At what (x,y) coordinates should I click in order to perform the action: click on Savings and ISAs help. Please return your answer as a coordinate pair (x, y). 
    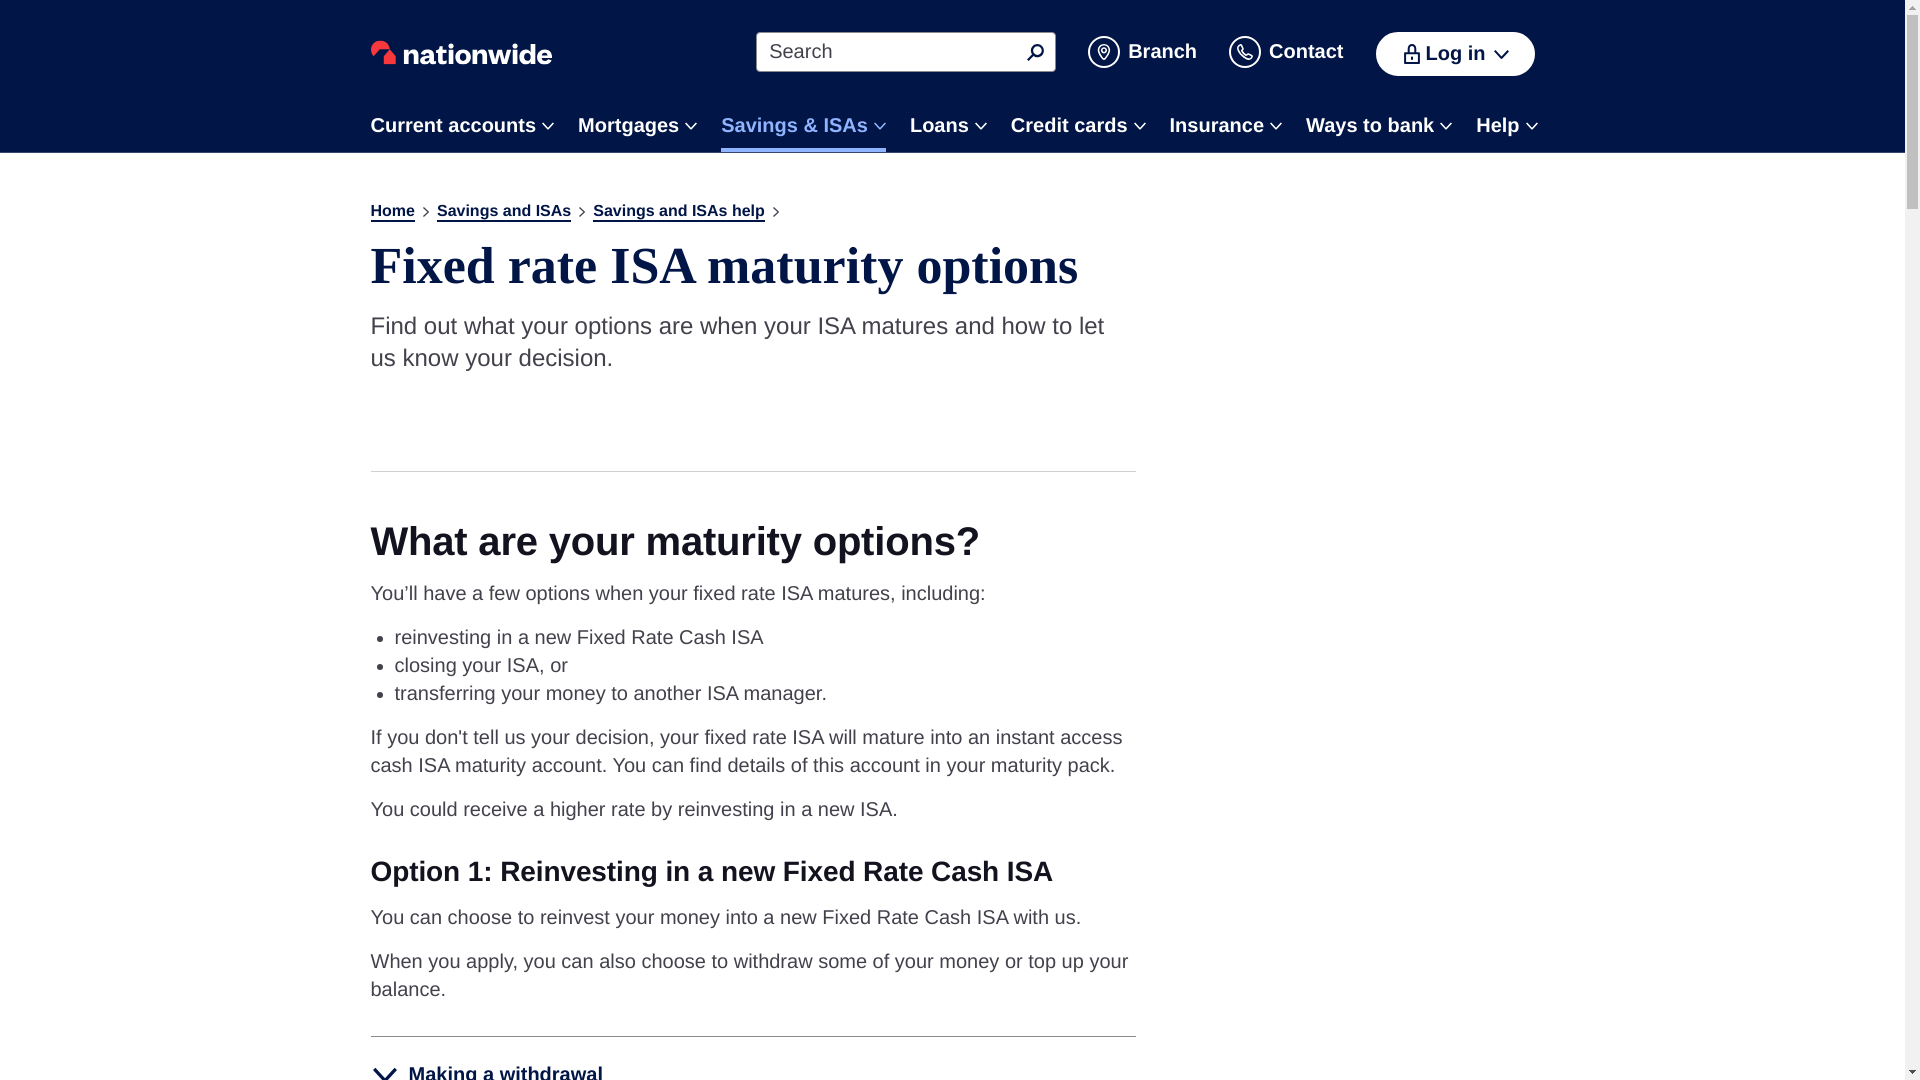
    Looking at the image, I should click on (678, 212).